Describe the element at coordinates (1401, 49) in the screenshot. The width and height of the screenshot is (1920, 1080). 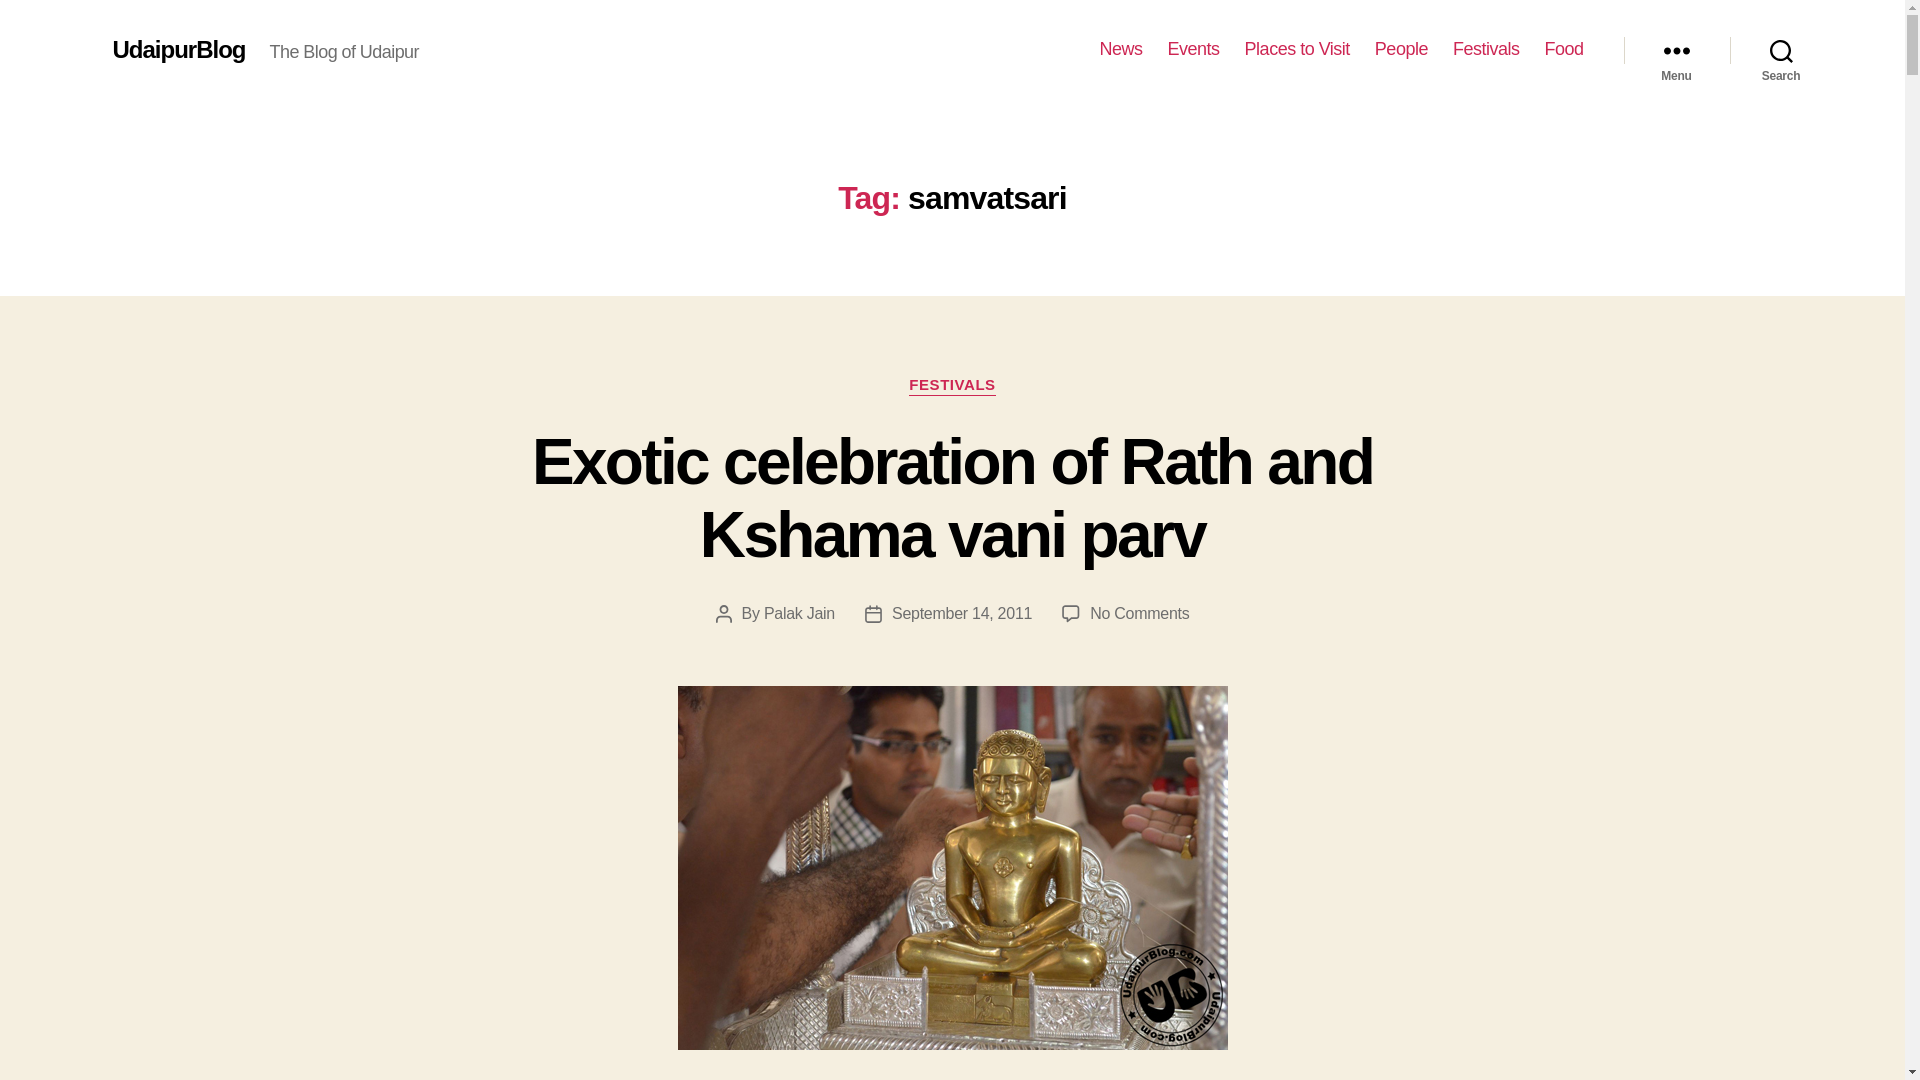
I see `People` at that location.